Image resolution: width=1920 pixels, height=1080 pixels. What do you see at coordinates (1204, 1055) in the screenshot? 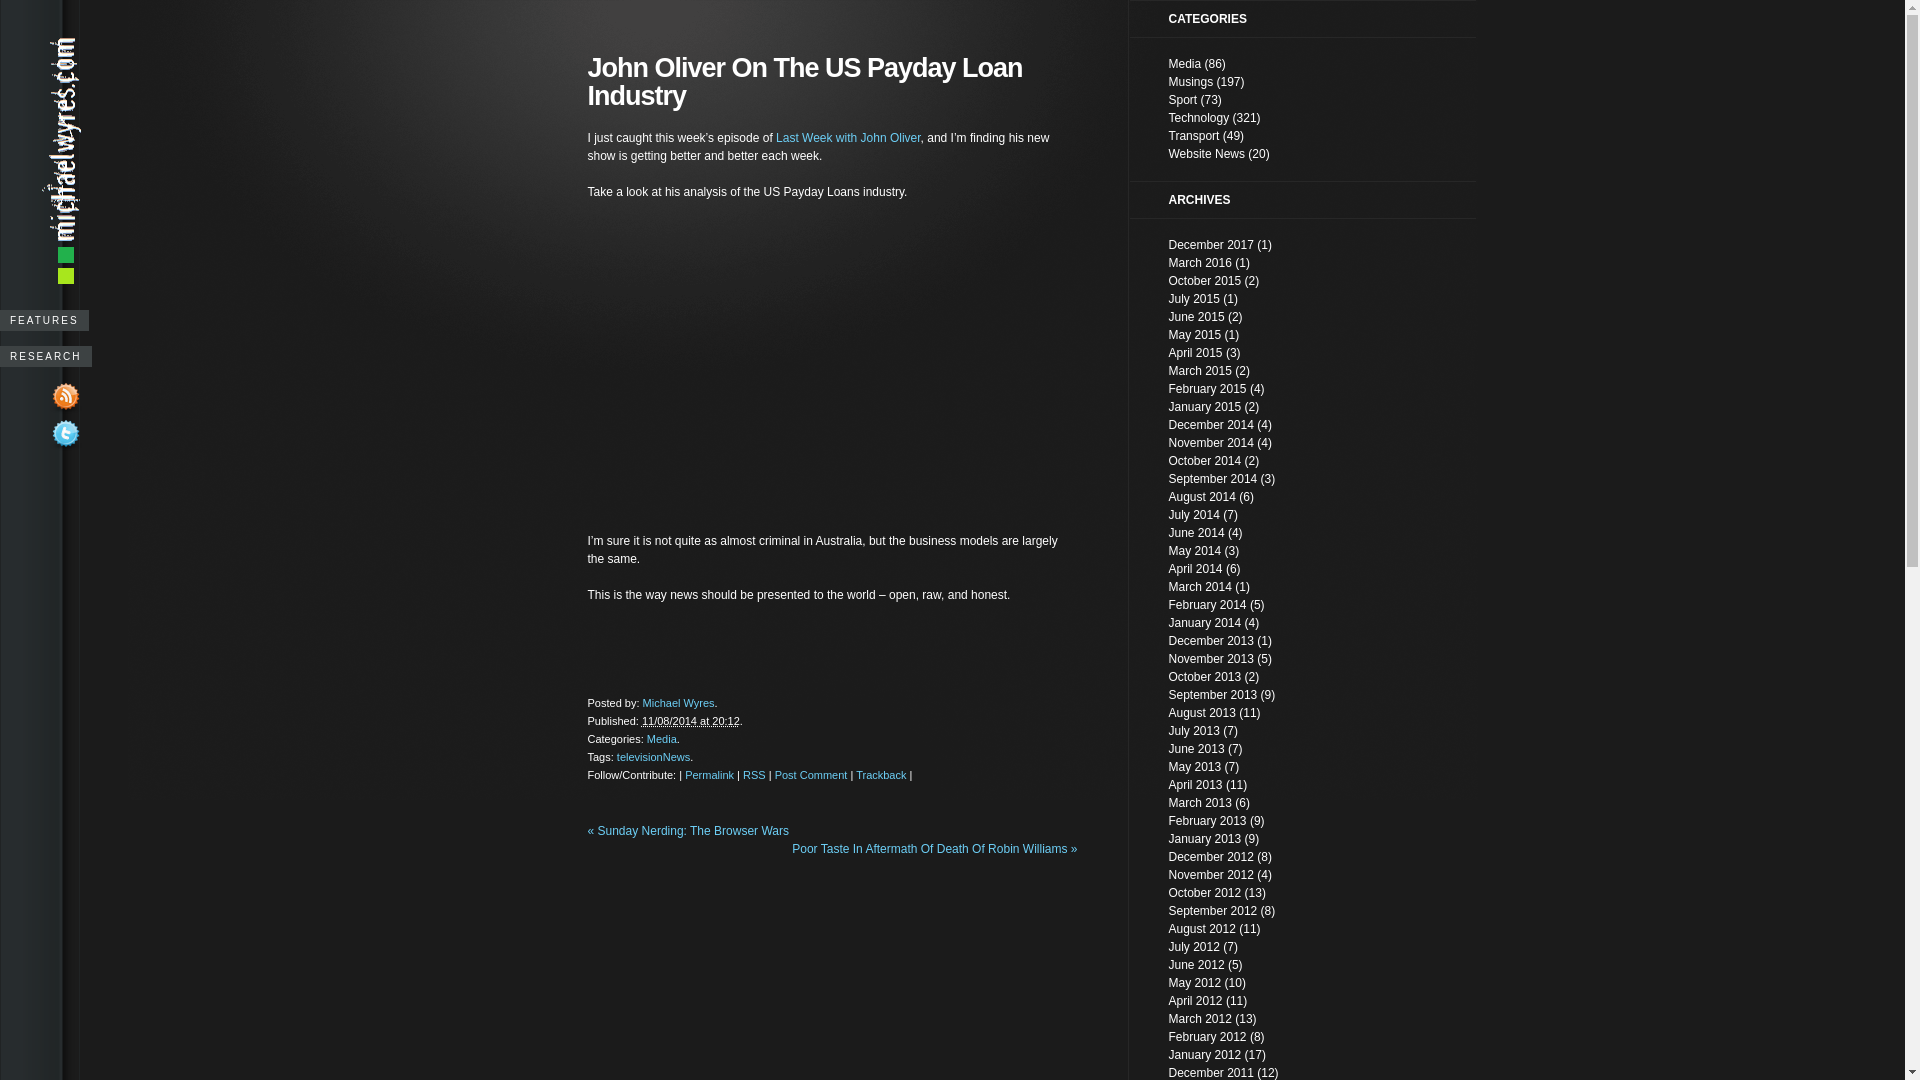
I see `January 2012` at bounding box center [1204, 1055].